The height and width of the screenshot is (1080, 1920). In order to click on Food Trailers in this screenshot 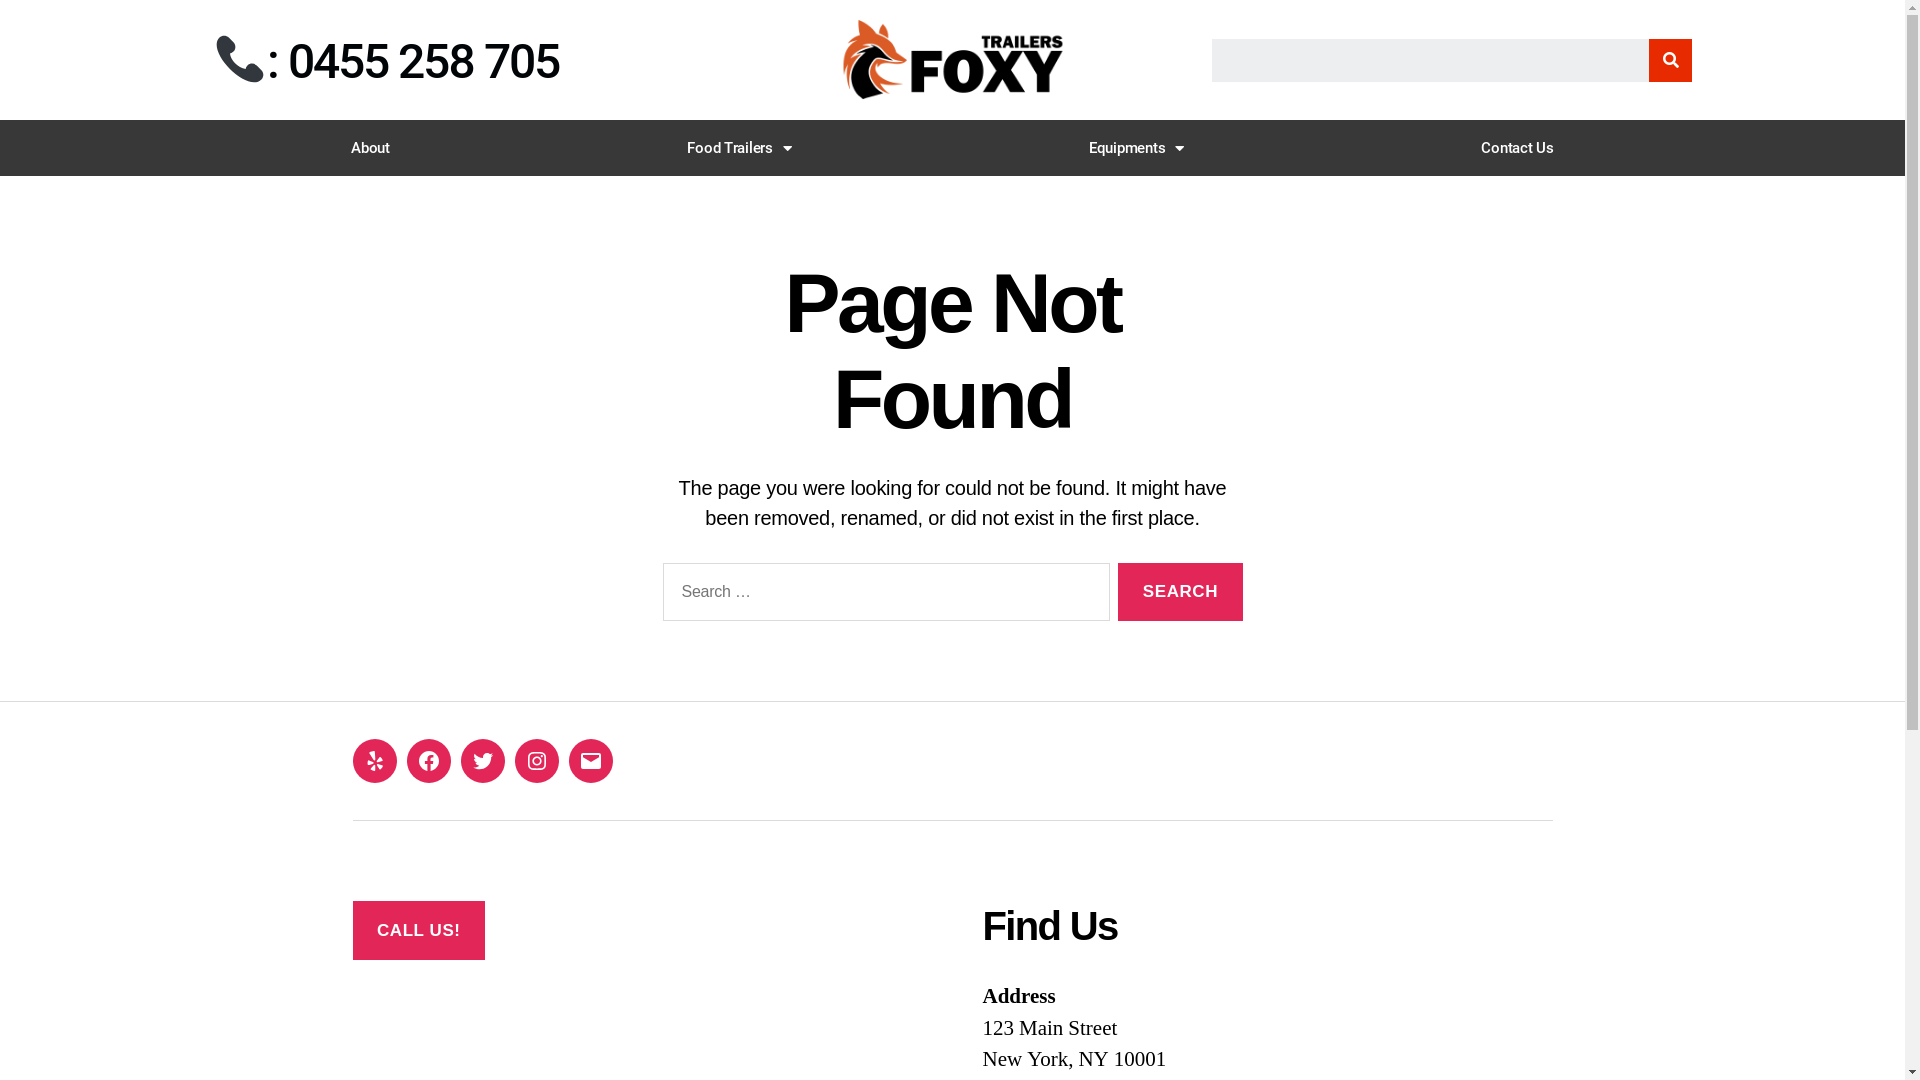, I will do `click(740, 148)`.